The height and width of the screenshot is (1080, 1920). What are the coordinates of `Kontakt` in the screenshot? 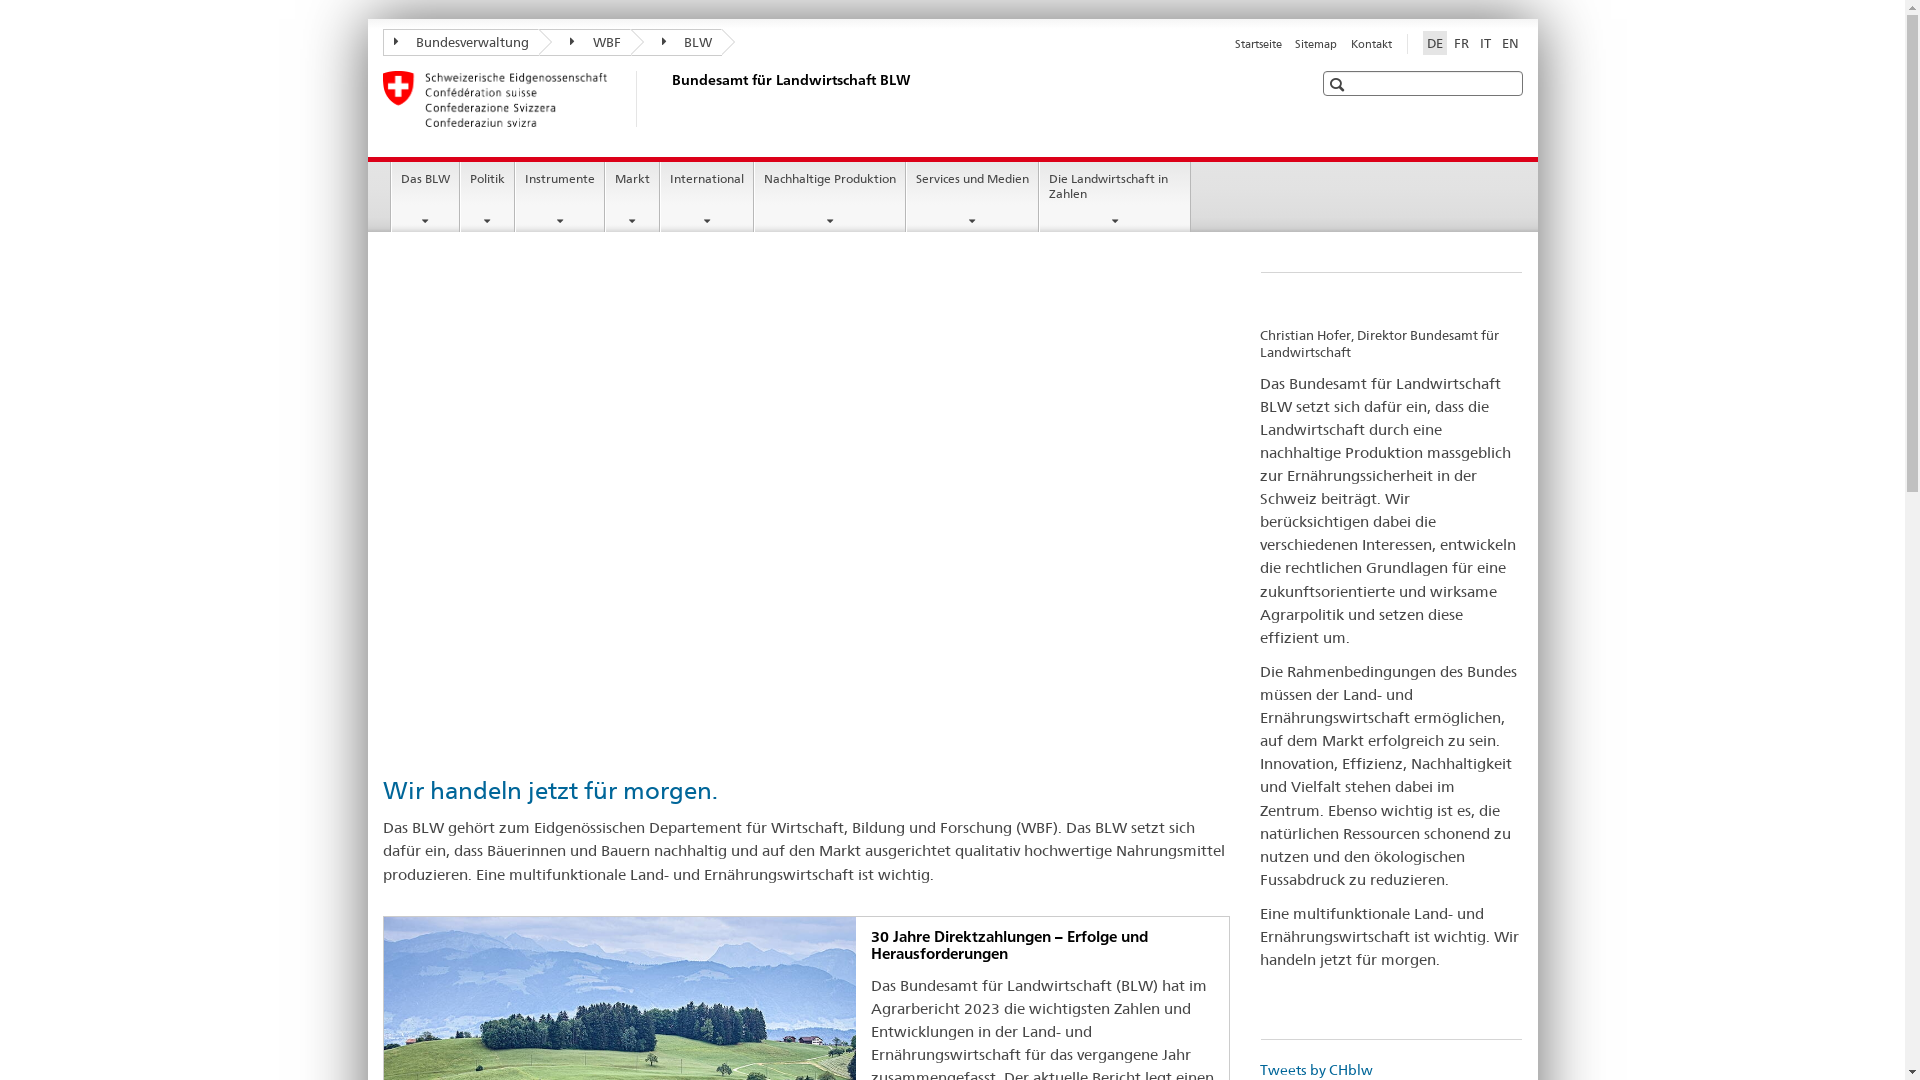 It's located at (1370, 44).